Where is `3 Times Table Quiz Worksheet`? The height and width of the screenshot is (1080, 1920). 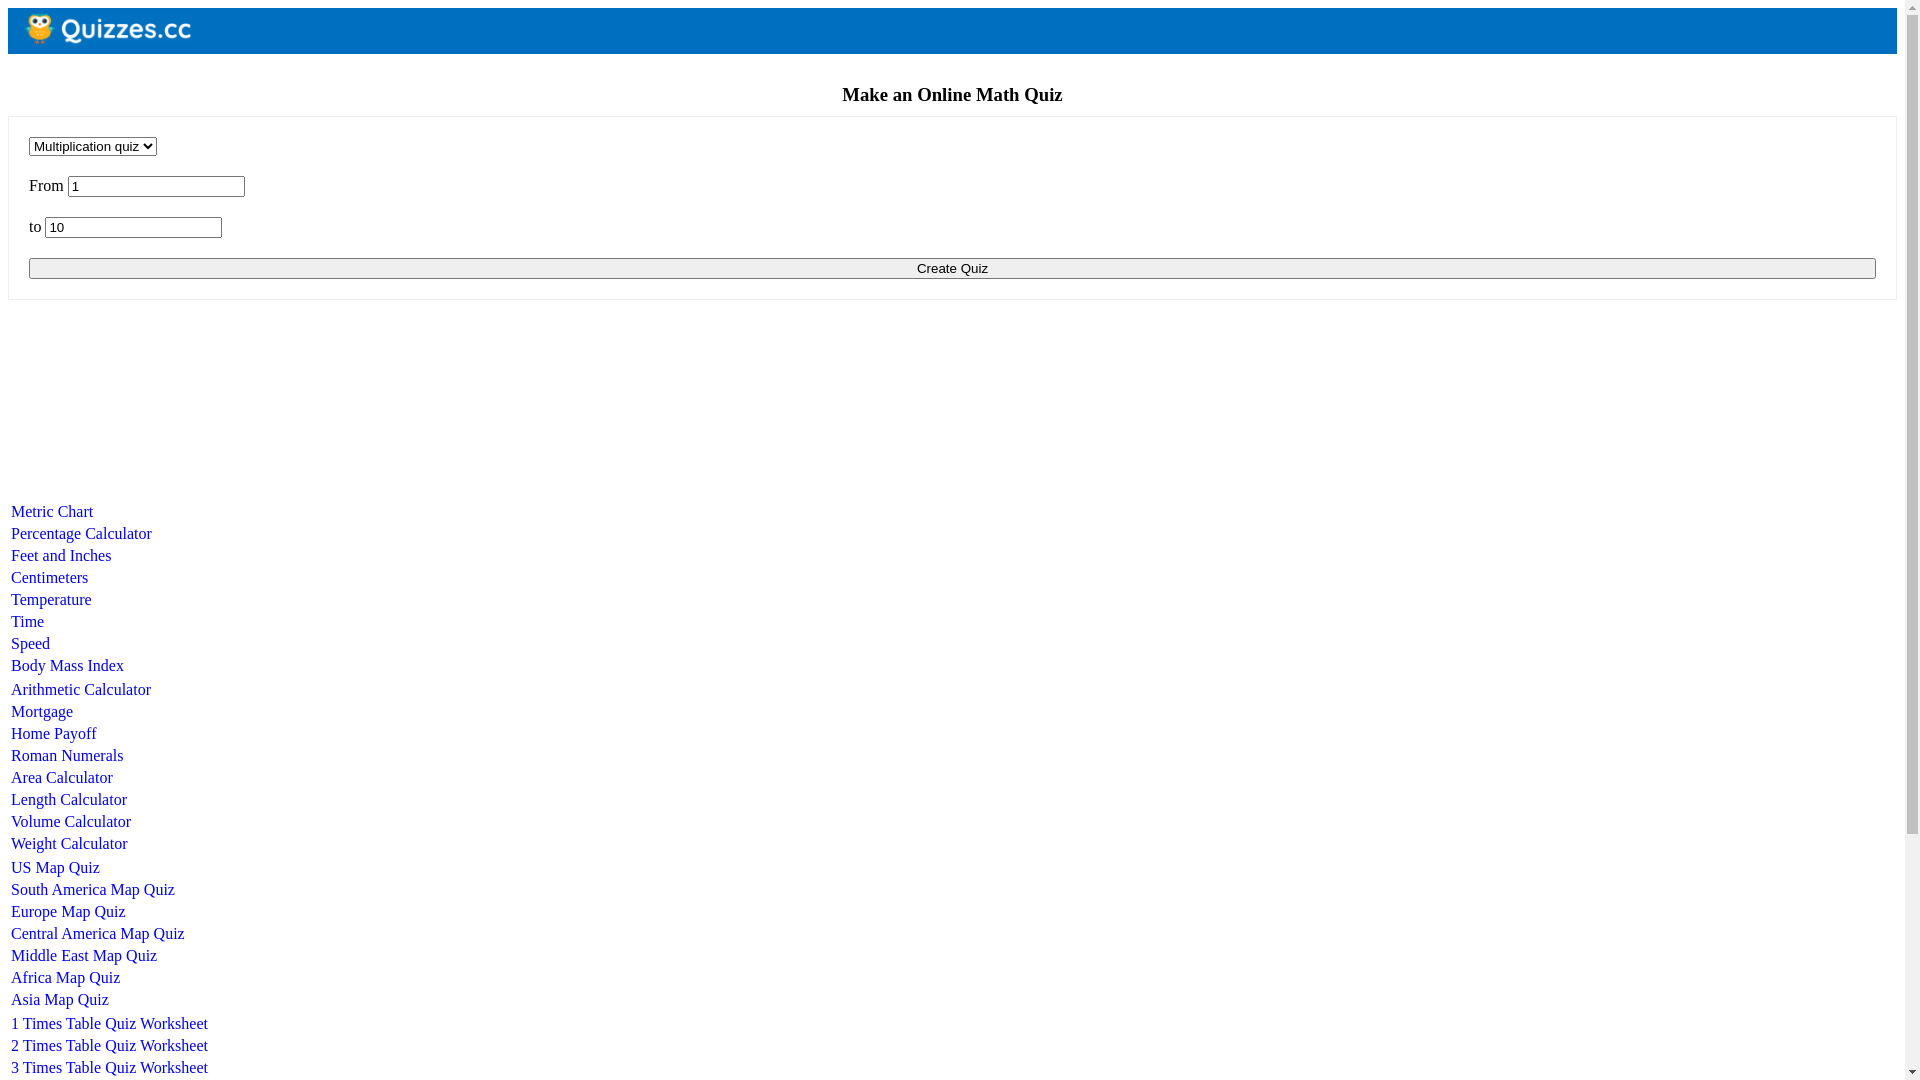 3 Times Table Quiz Worksheet is located at coordinates (110, 1068).